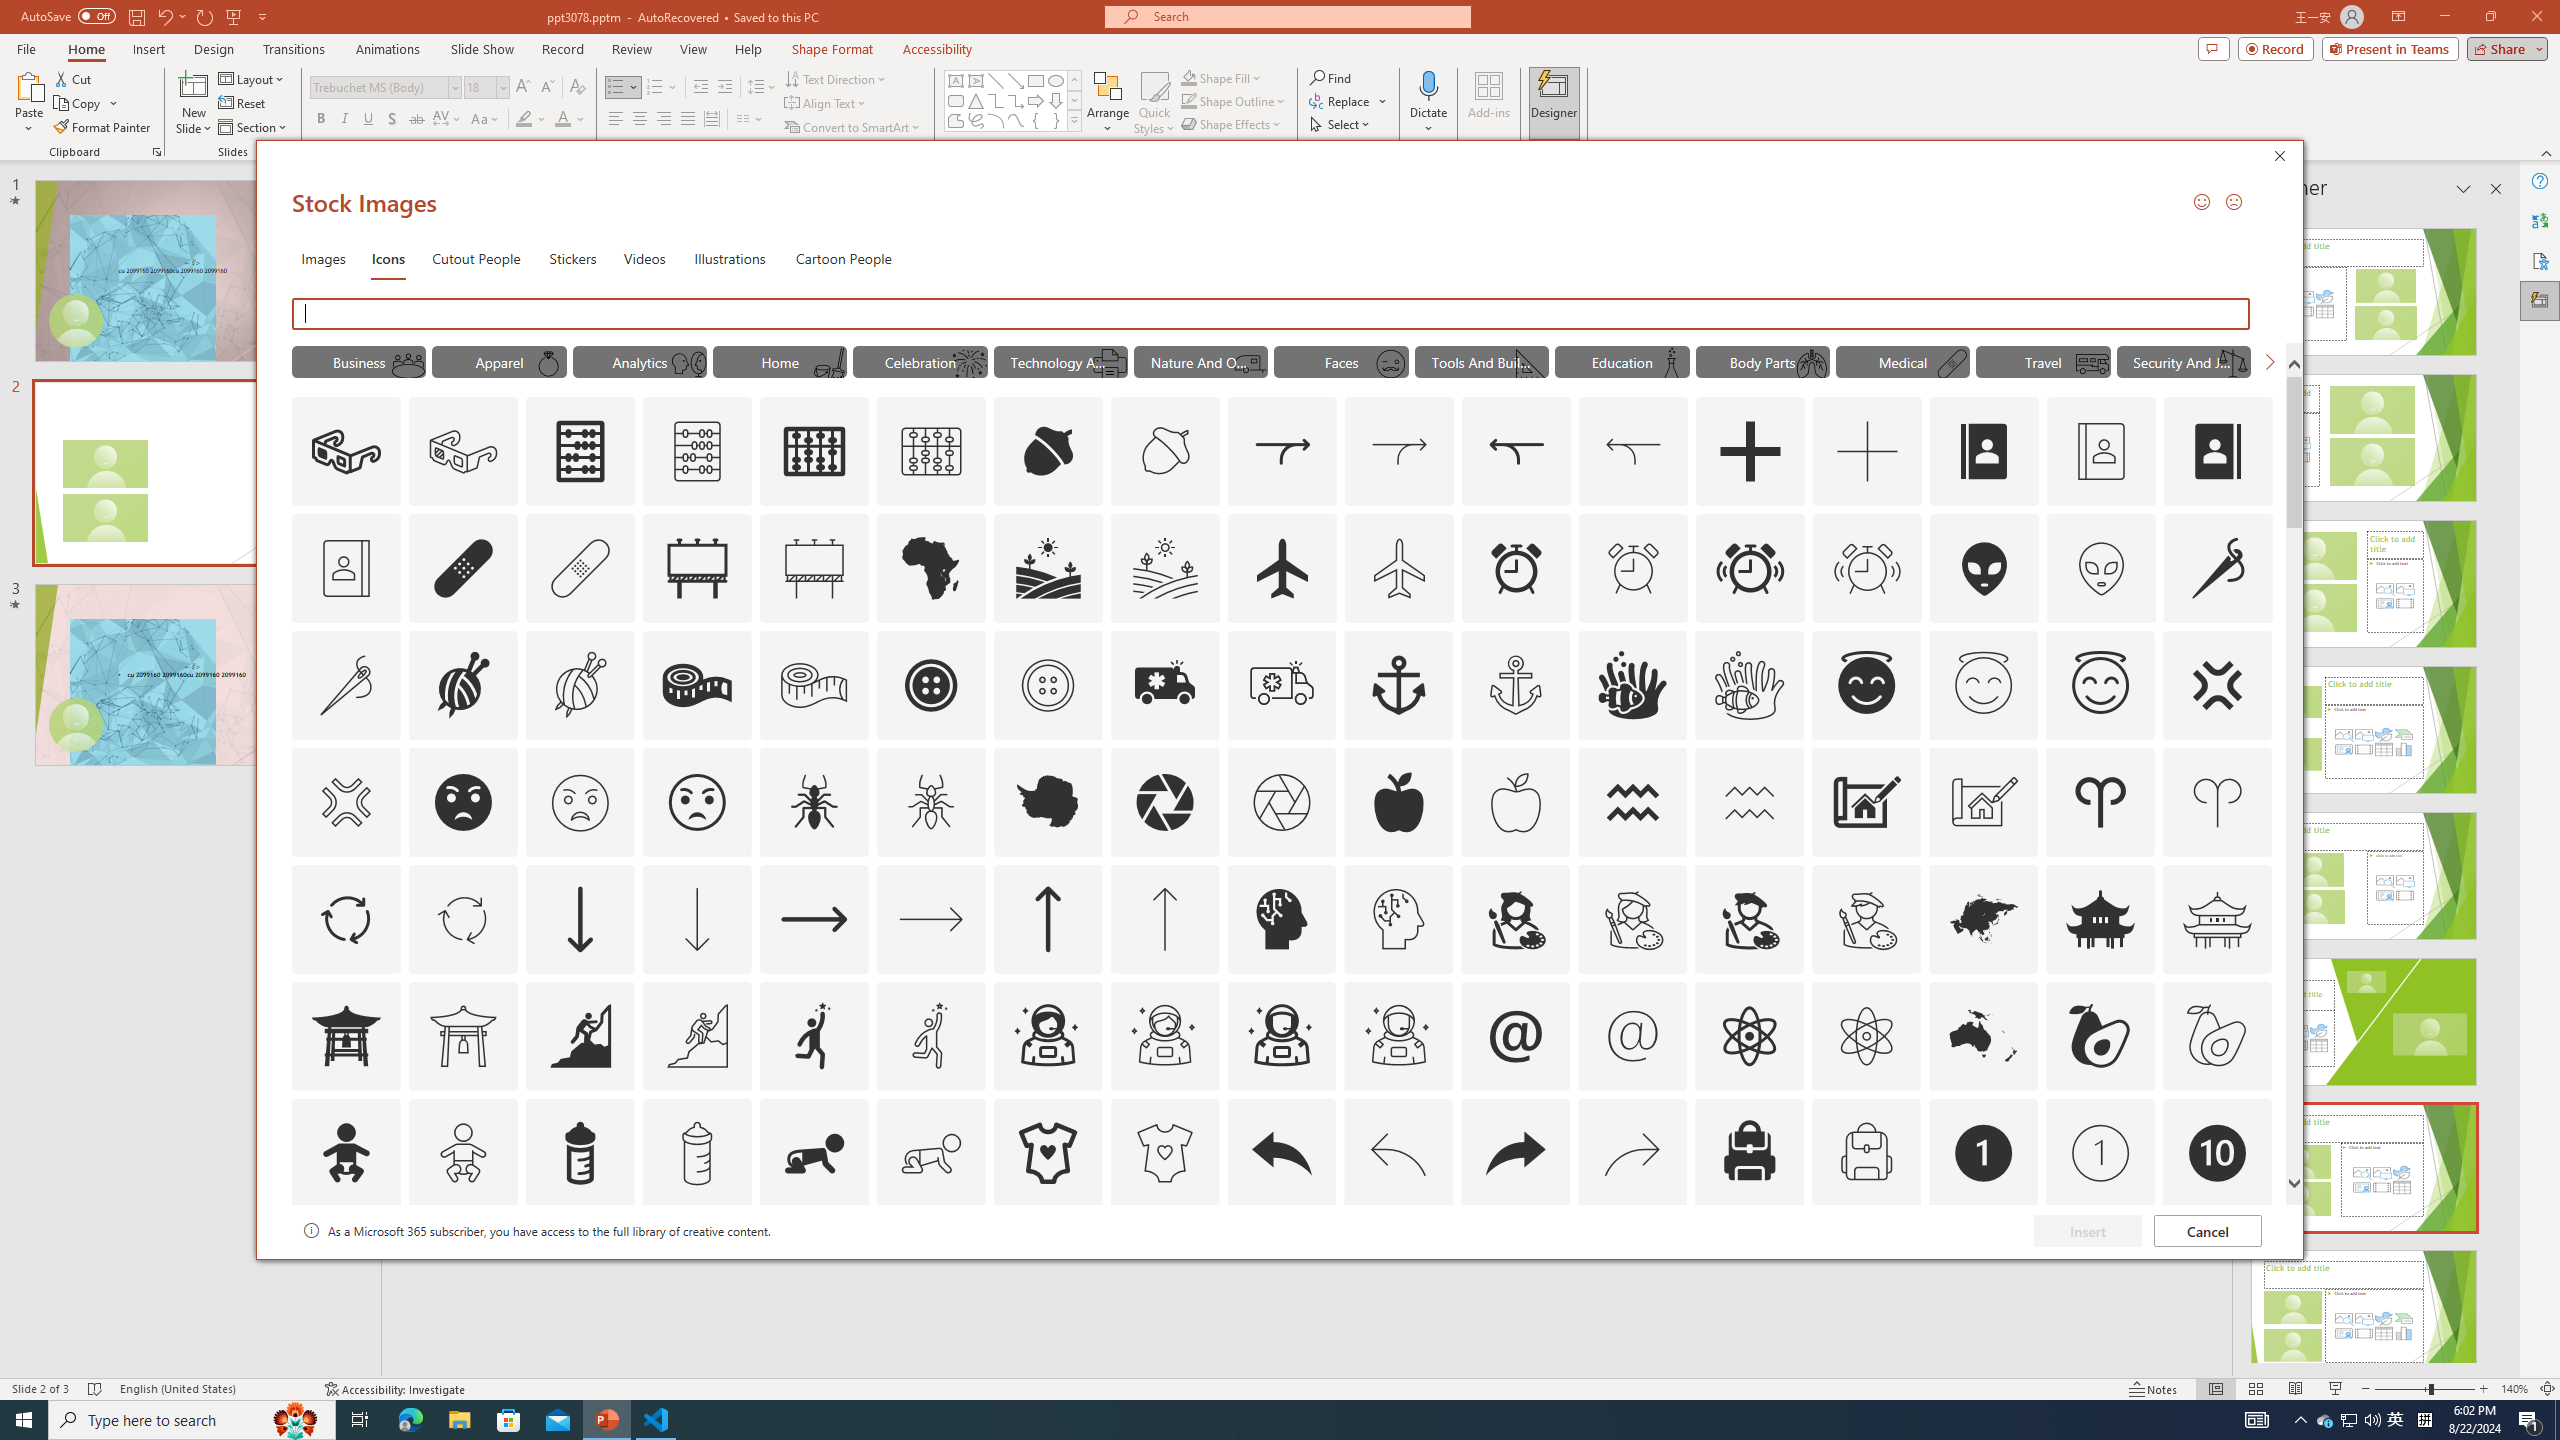  What do you see at coordinates (696, 685) in the screenshot?
I see `AutomationID: Icons_AlterationsTailoring2` at bounding box center [696, 685].